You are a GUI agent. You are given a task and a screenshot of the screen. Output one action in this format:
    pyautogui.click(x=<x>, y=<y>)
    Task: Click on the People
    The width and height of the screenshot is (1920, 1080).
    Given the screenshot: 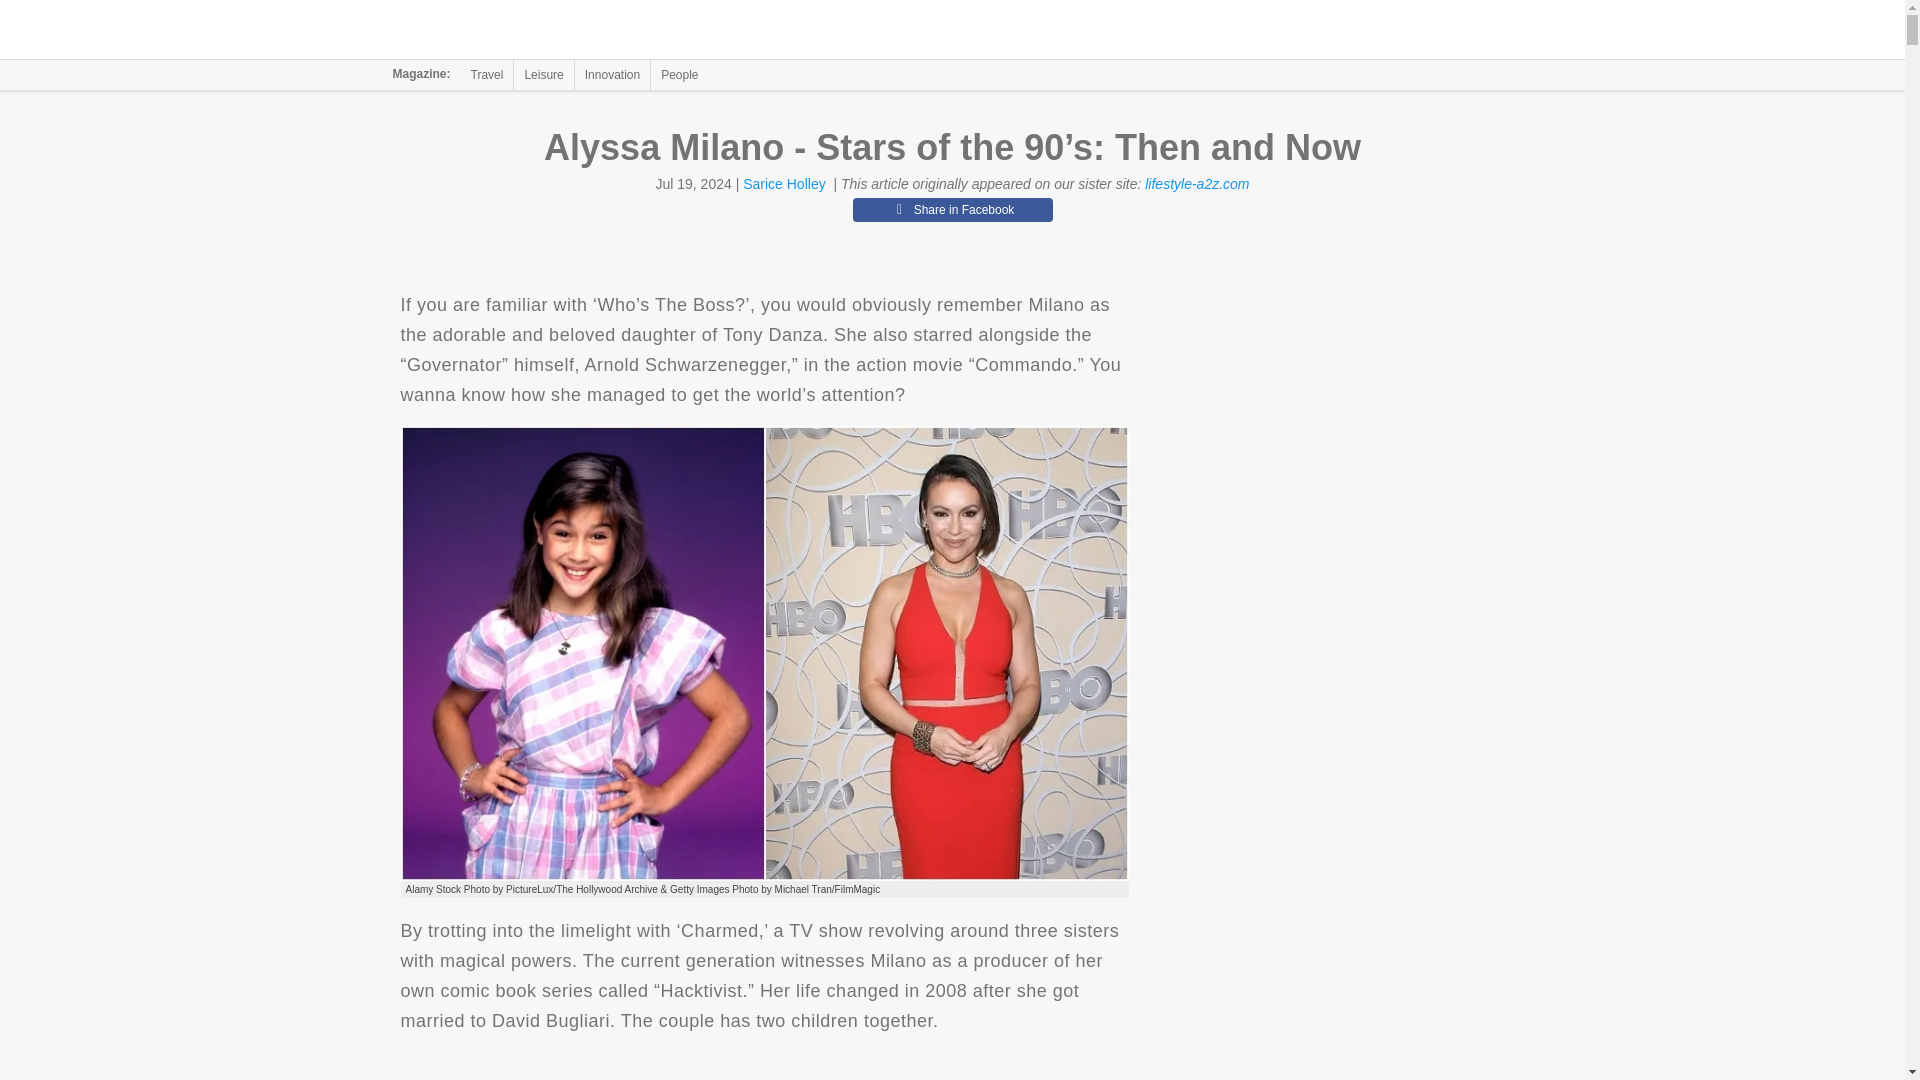 What is the action you would take?
    pyautogui.click(x=679, y=74)
    